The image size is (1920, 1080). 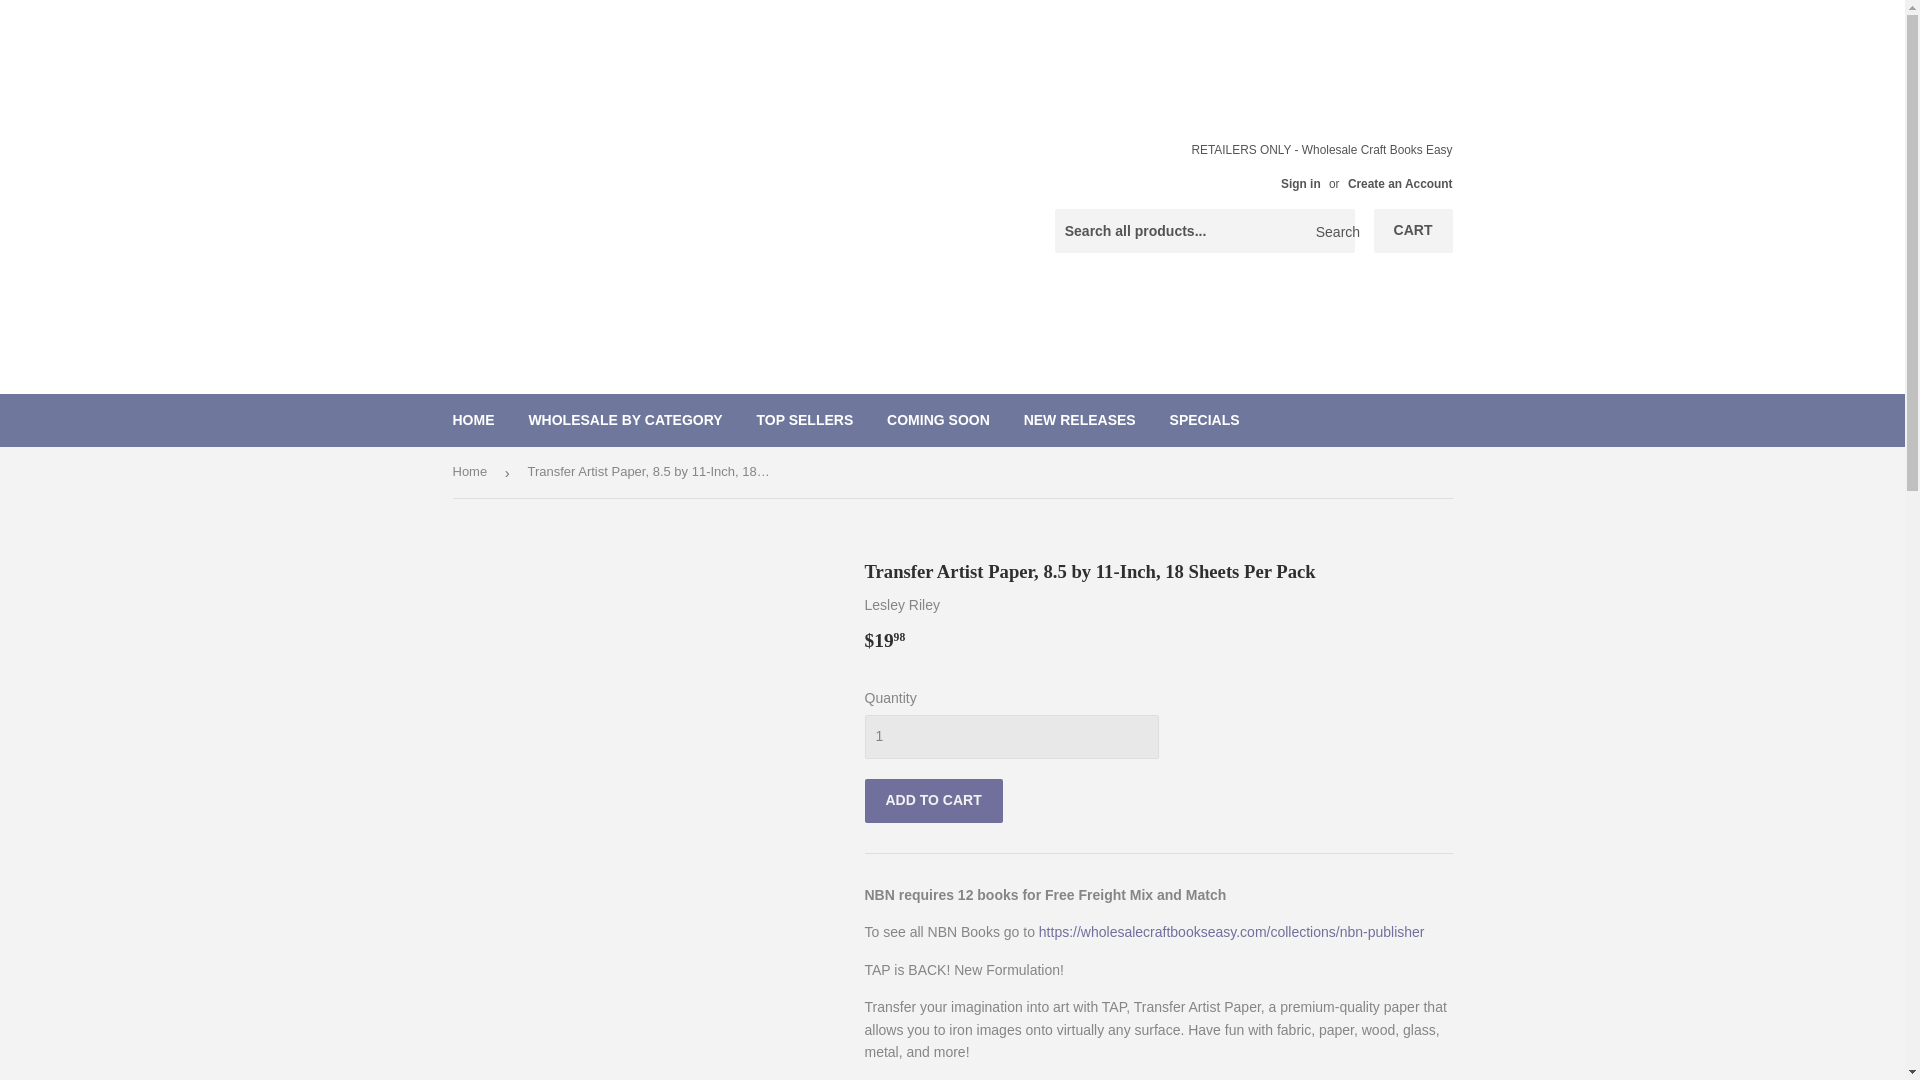 I want to click on Create an Account, so click(x=1400, y=184).